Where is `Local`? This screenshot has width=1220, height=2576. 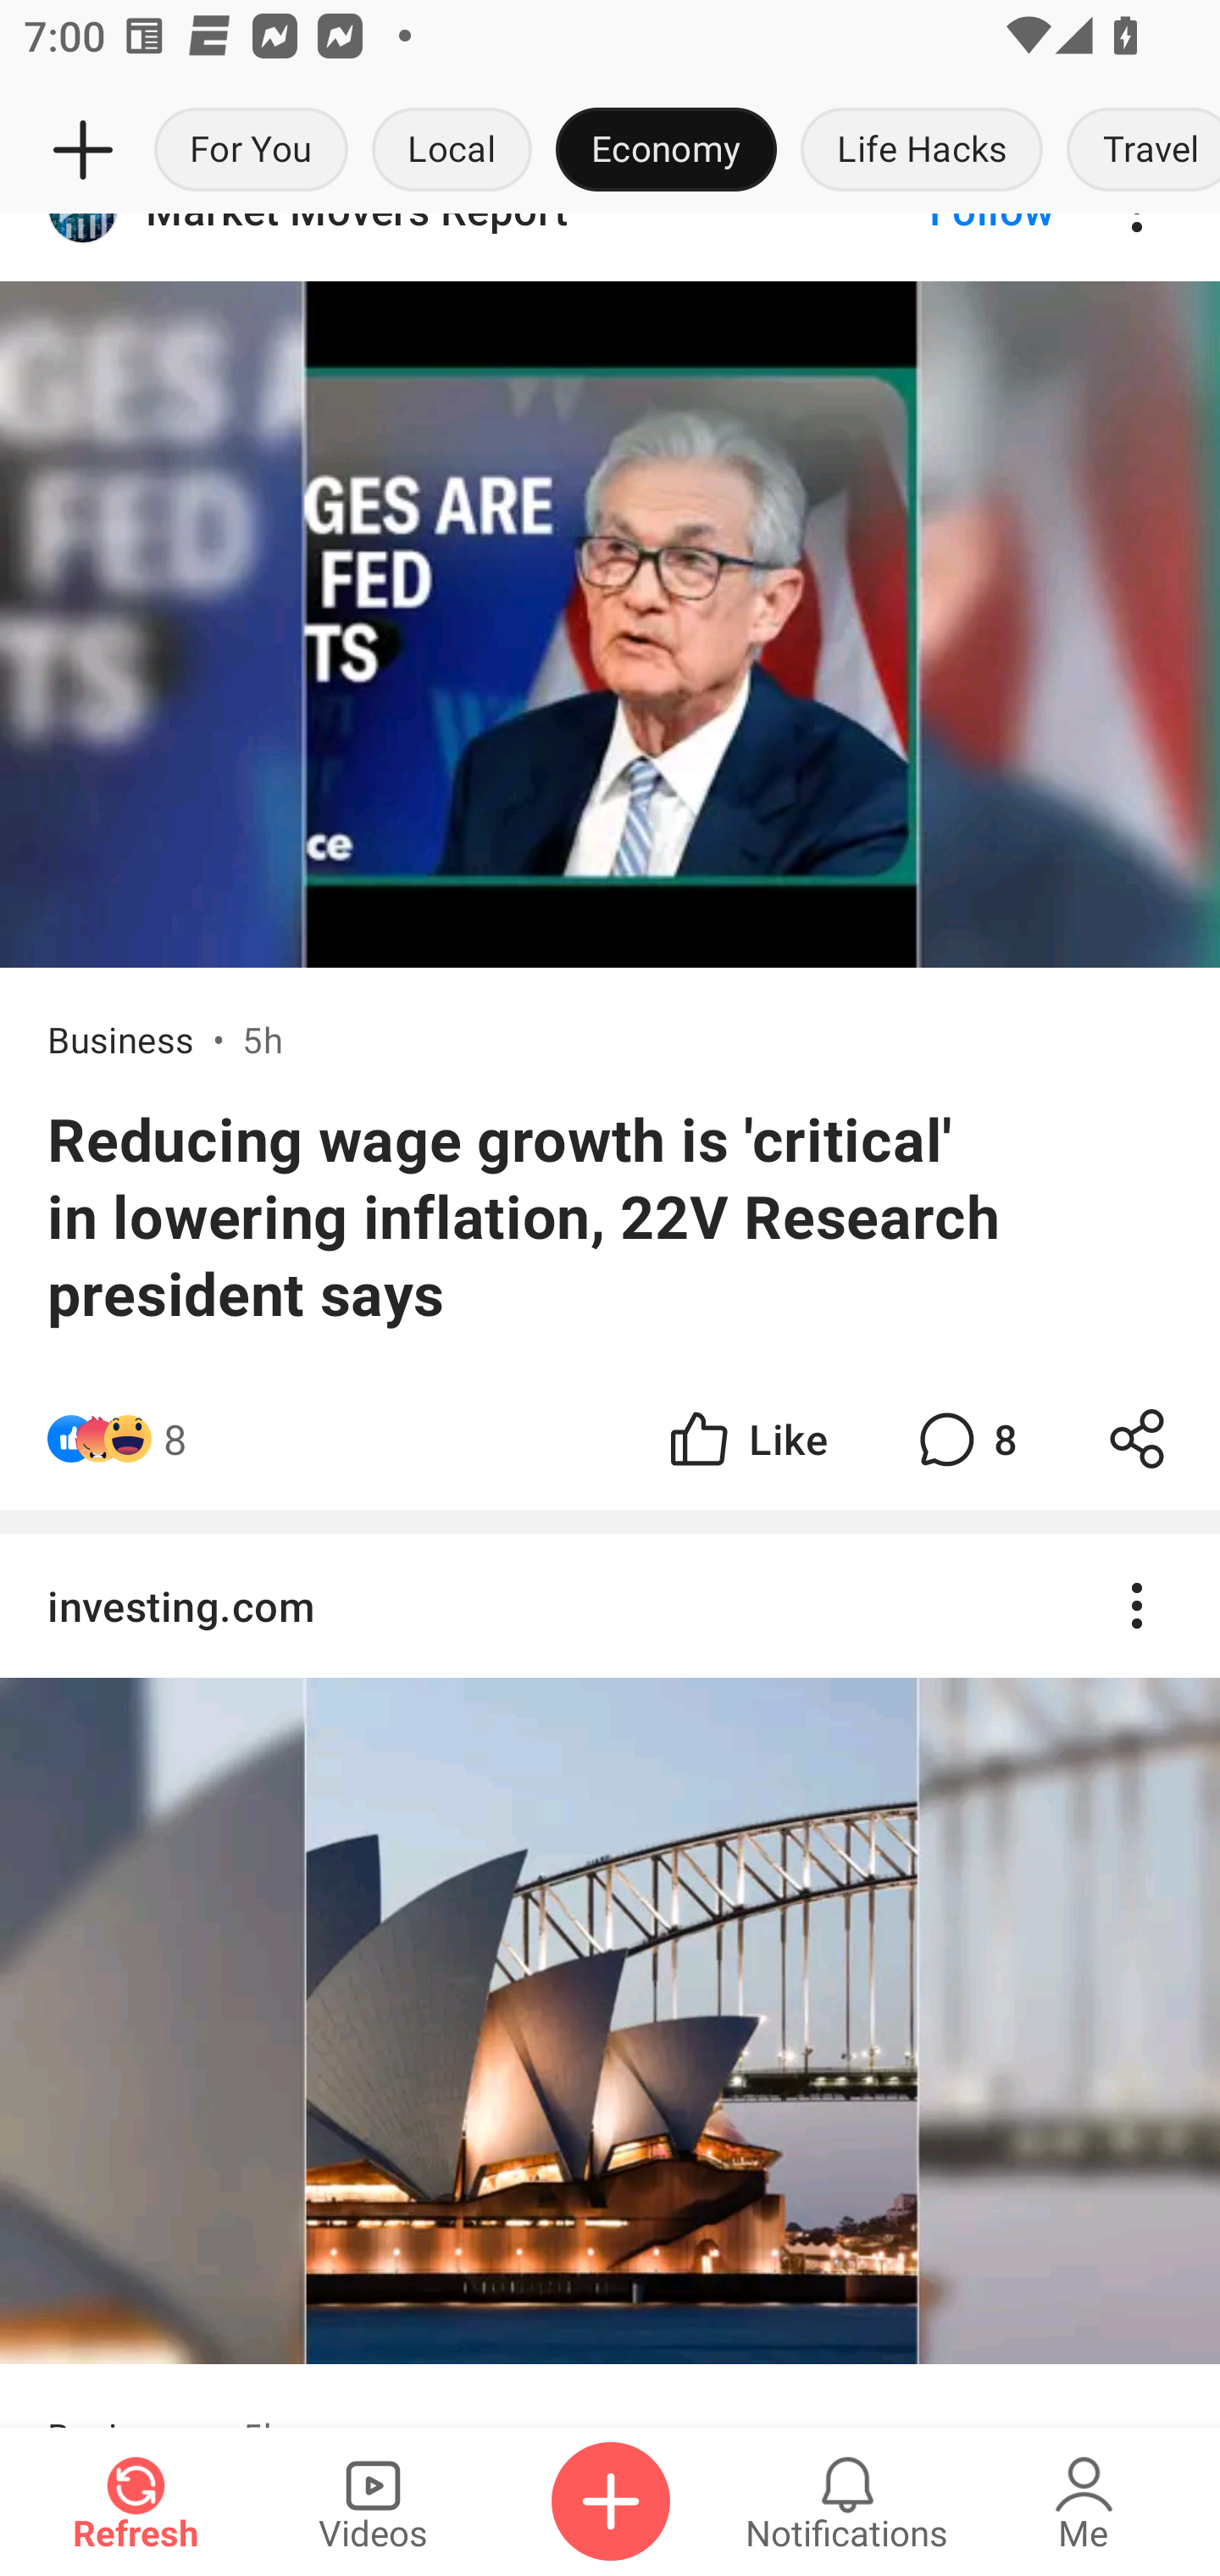 Local is located at coordinates (452, 151).